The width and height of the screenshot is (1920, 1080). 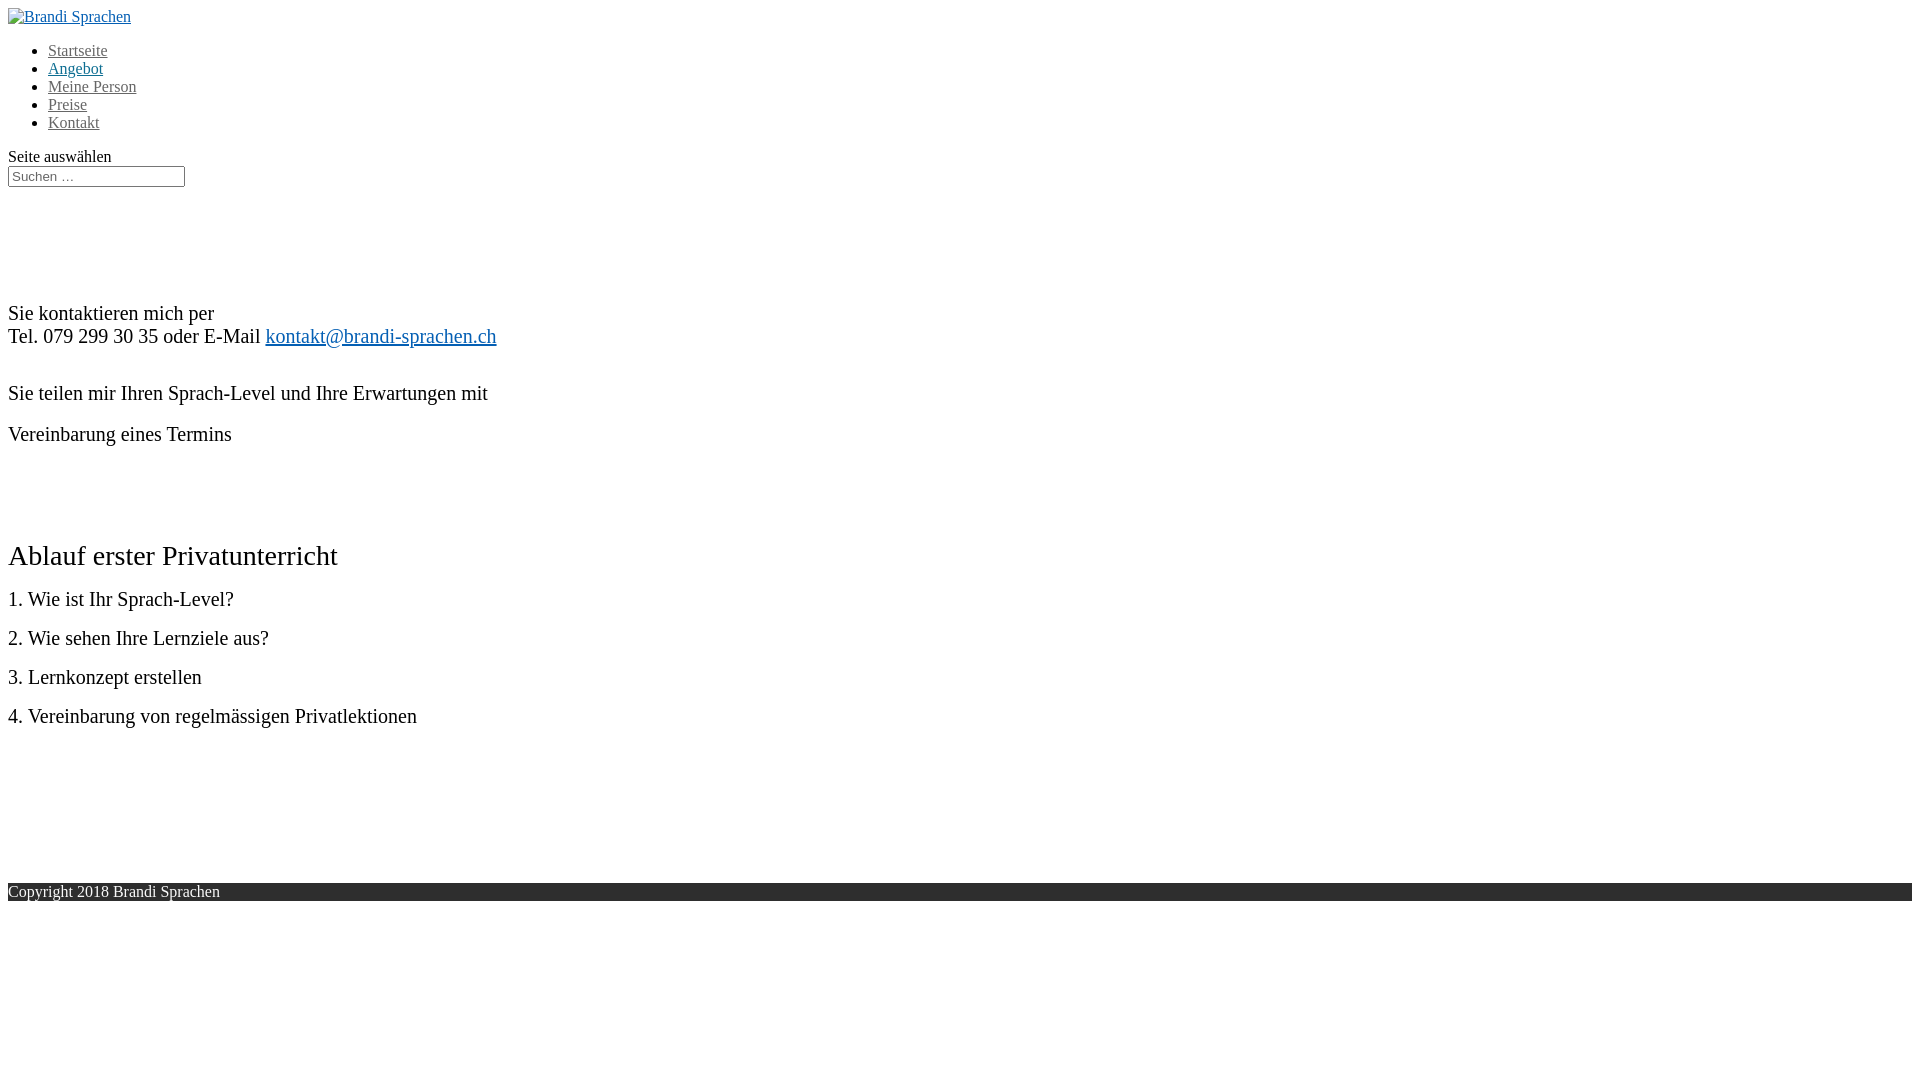 I want to click on Preise, so click(x=68, y=104).